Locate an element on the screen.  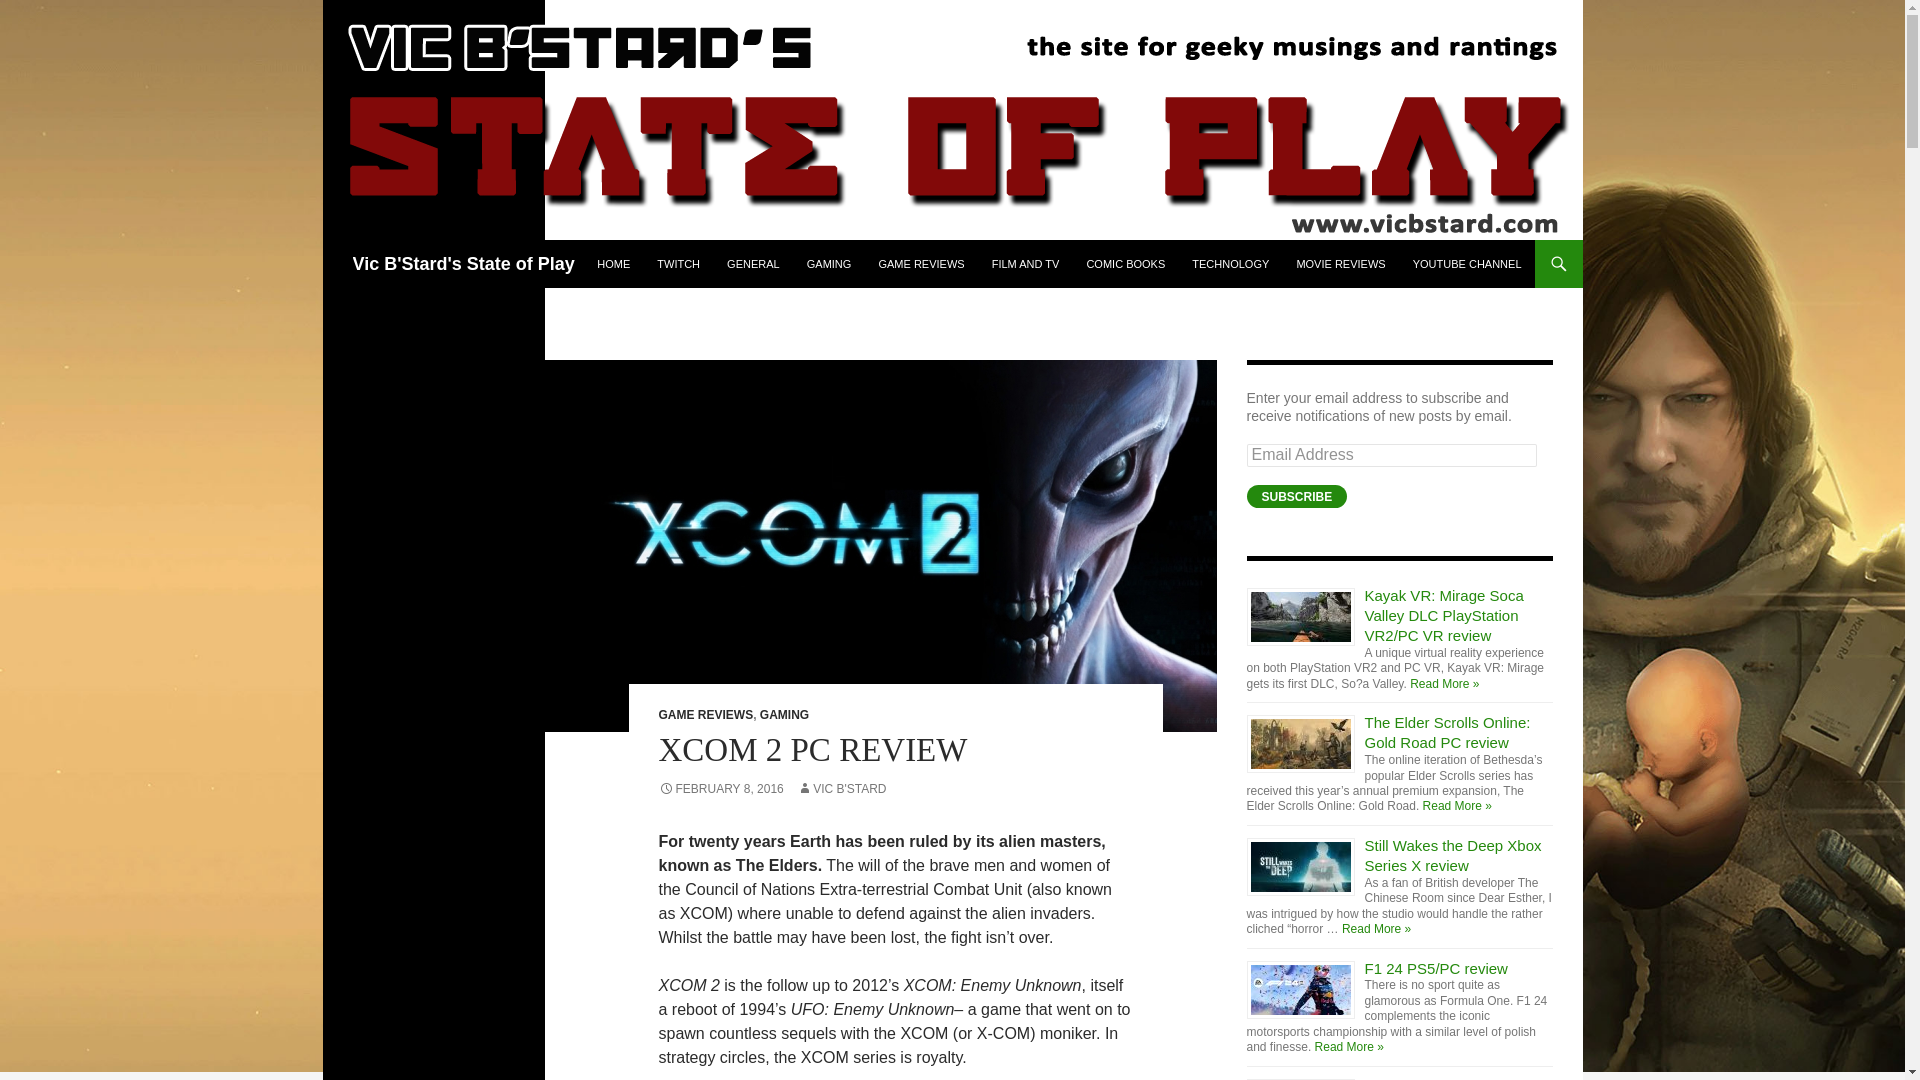
GAMING is located at coordinates (784, 715).